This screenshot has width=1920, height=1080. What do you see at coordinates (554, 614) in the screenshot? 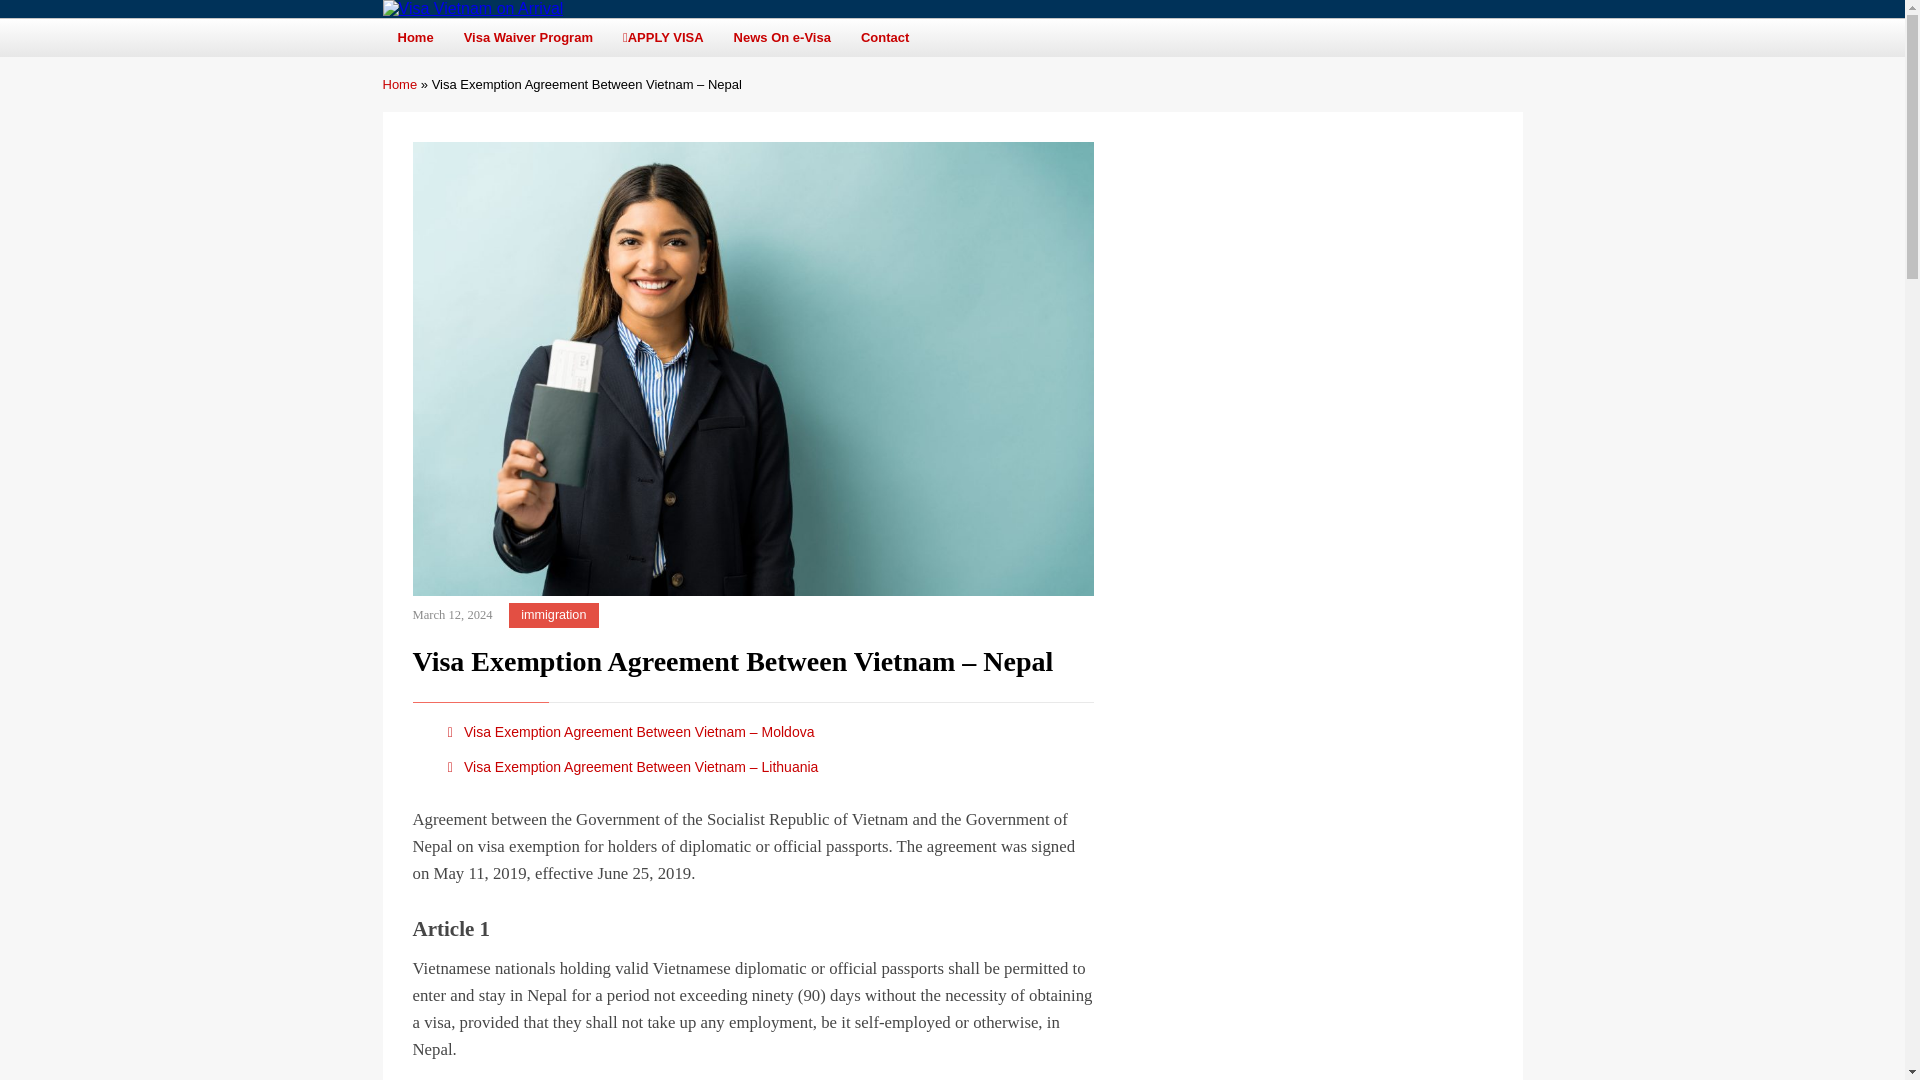
I see `immigration` at bounding box center [554, 614].